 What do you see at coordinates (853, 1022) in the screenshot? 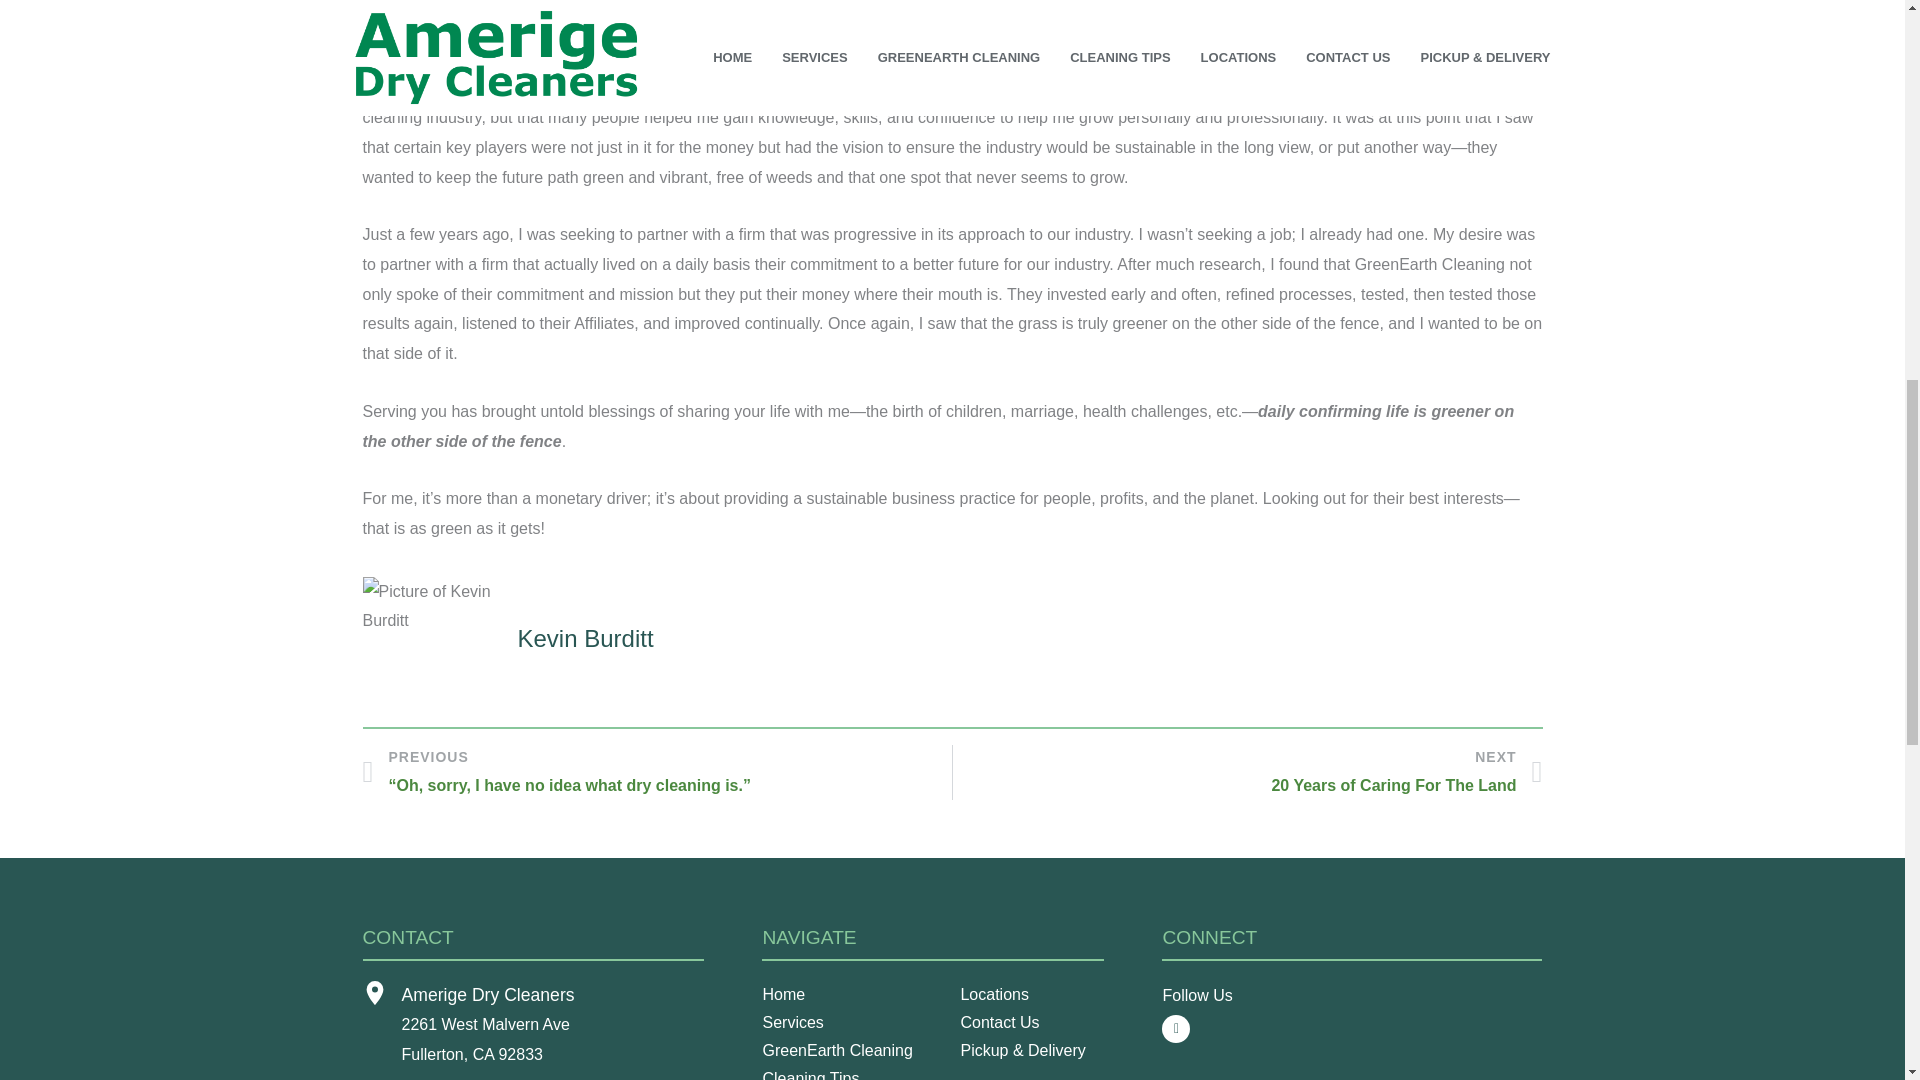
I see `Services` at bounding box center [853, 1022].